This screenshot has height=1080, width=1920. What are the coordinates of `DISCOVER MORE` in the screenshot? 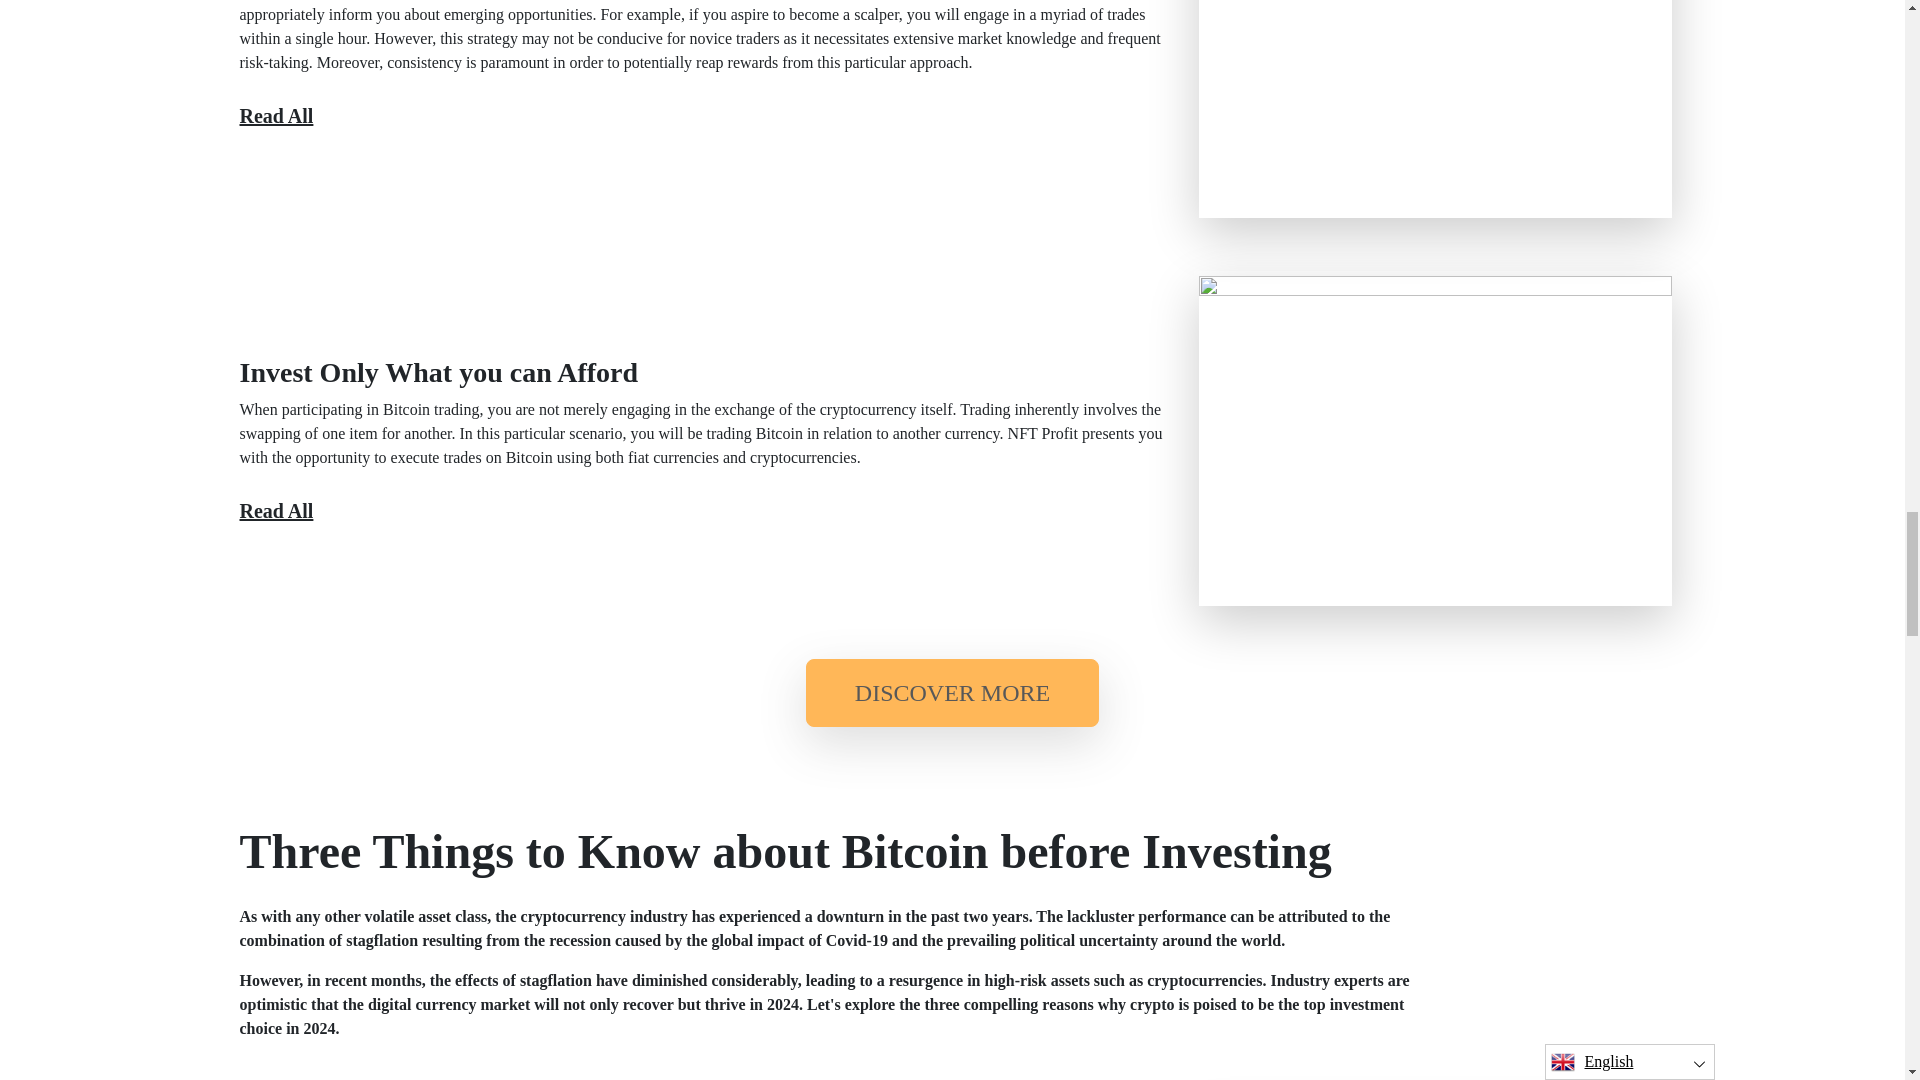 It's located at (952, 692).